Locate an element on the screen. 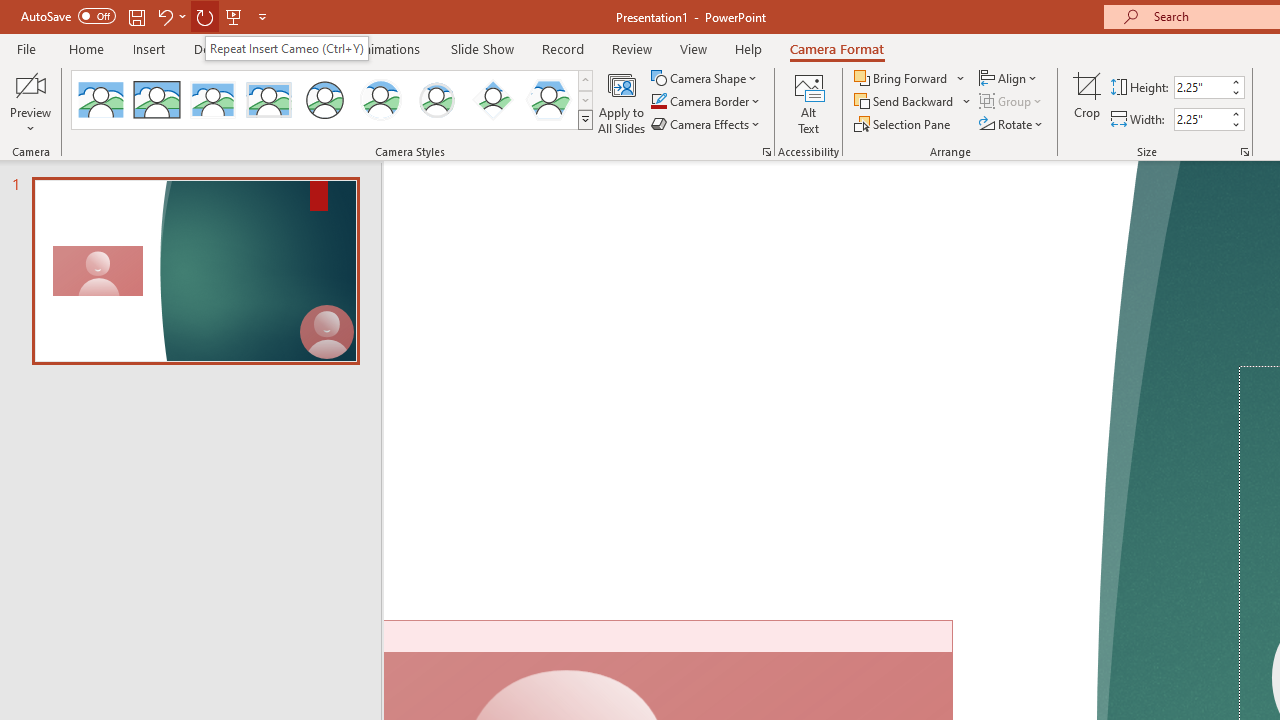 Image resolution: width=1280 pixels, height=720 pixels. Camera Shape is located at coordinates (706, 78).